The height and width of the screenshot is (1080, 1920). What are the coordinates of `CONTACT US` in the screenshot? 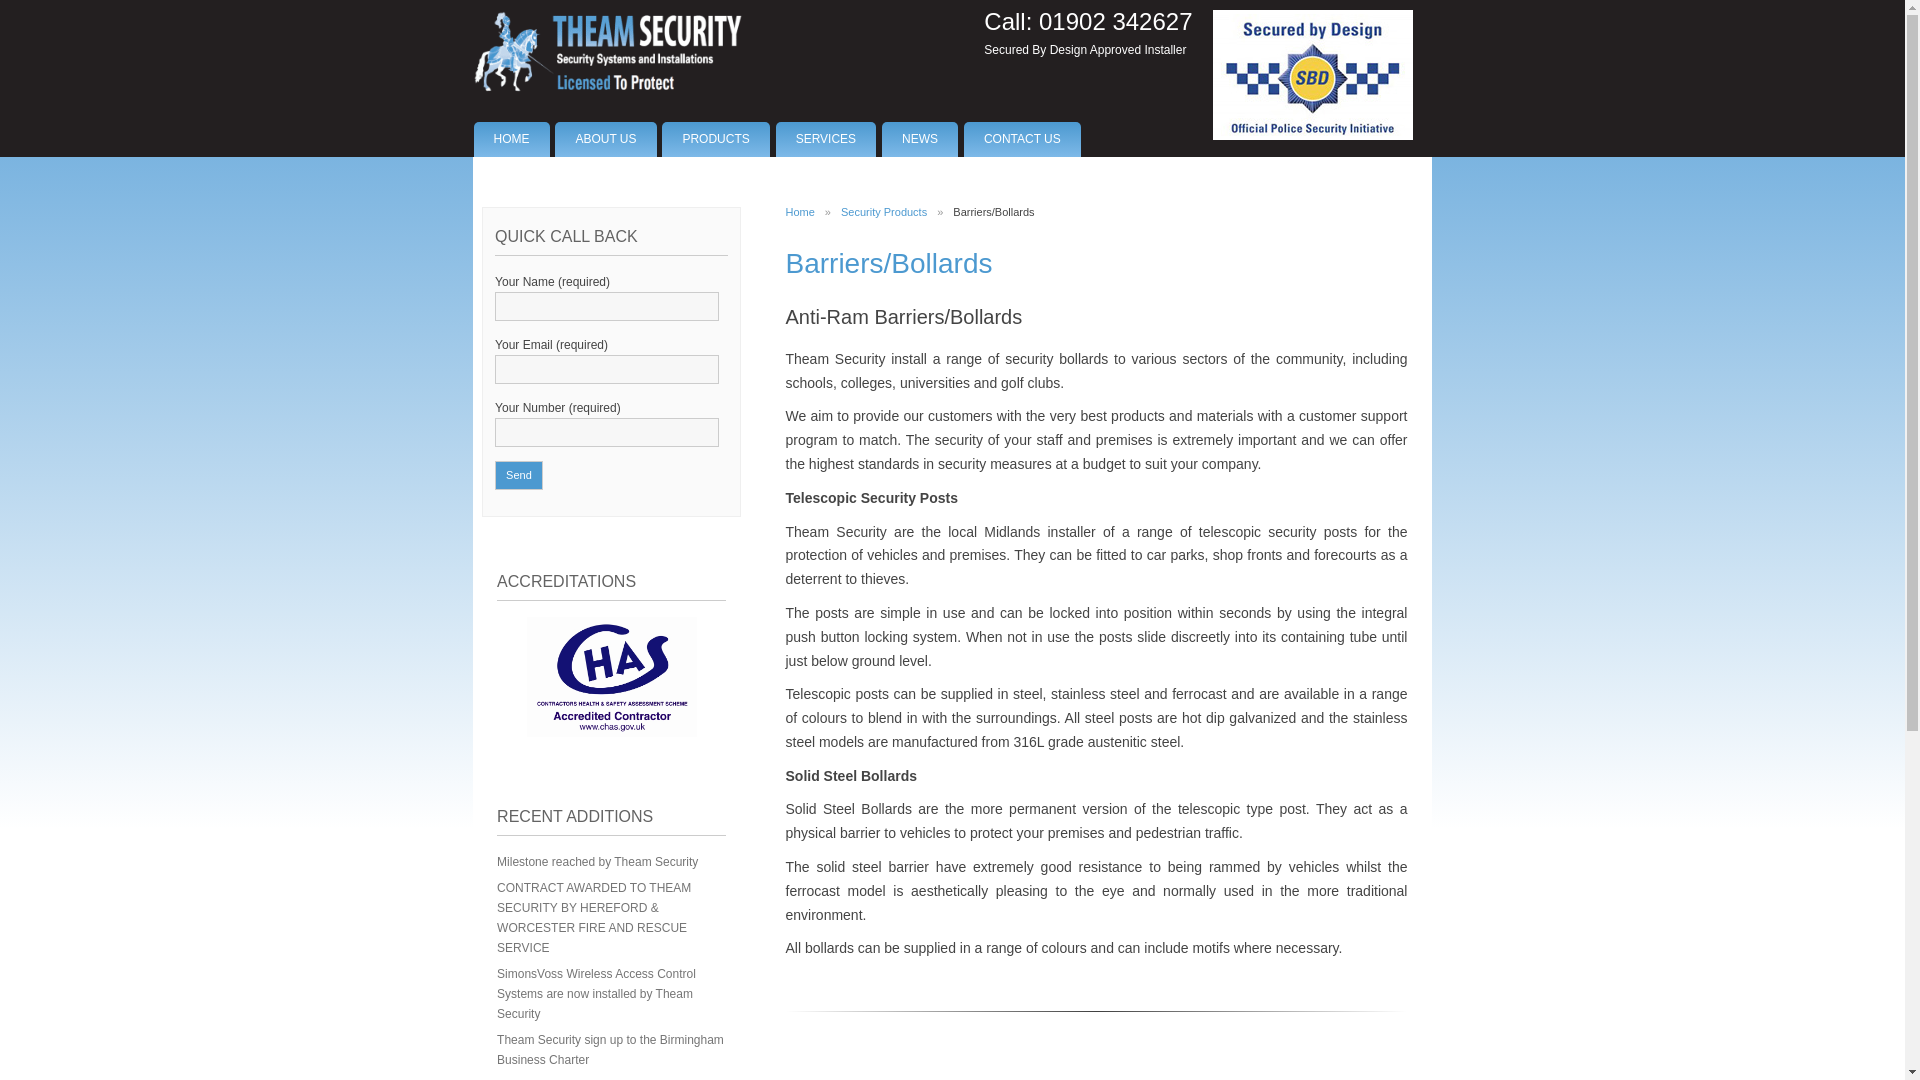 It's located at (1022, 139).